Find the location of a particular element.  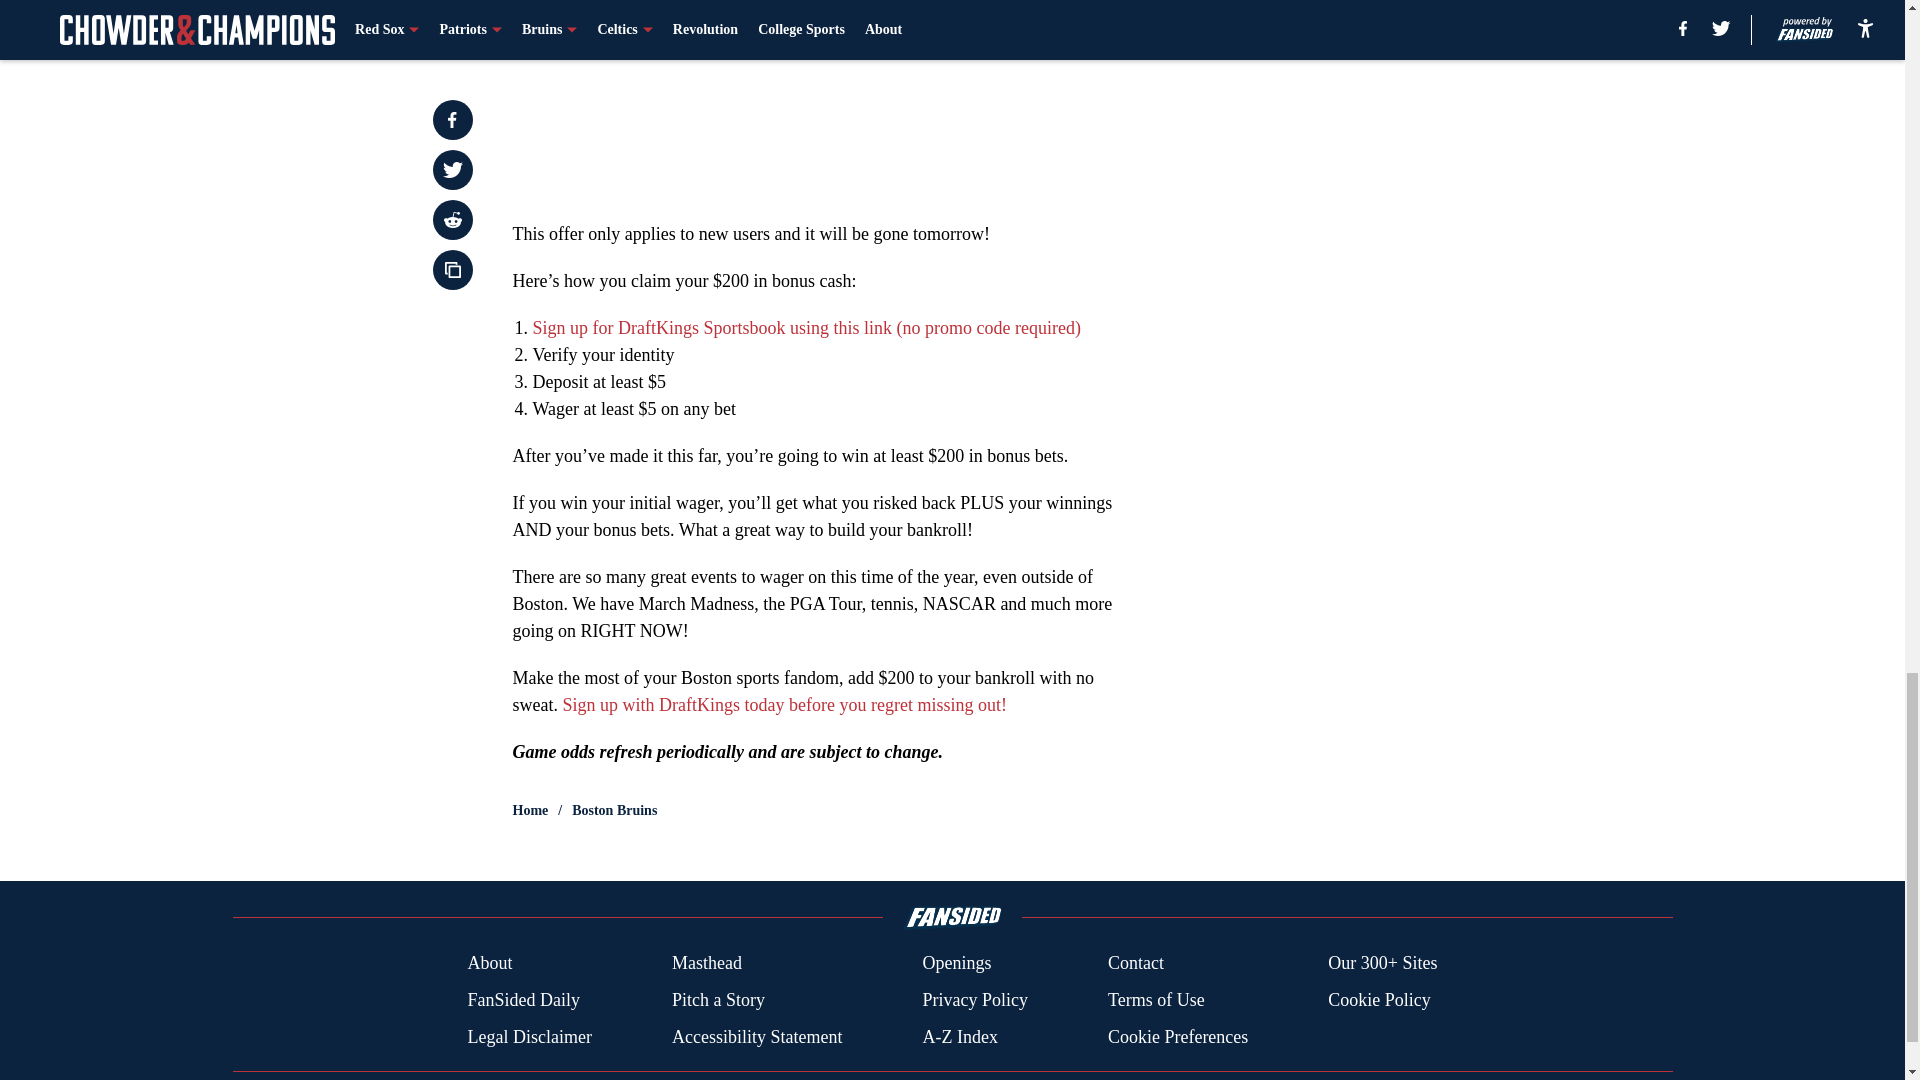

Boston Bruins is located at coordinates (614, 810).